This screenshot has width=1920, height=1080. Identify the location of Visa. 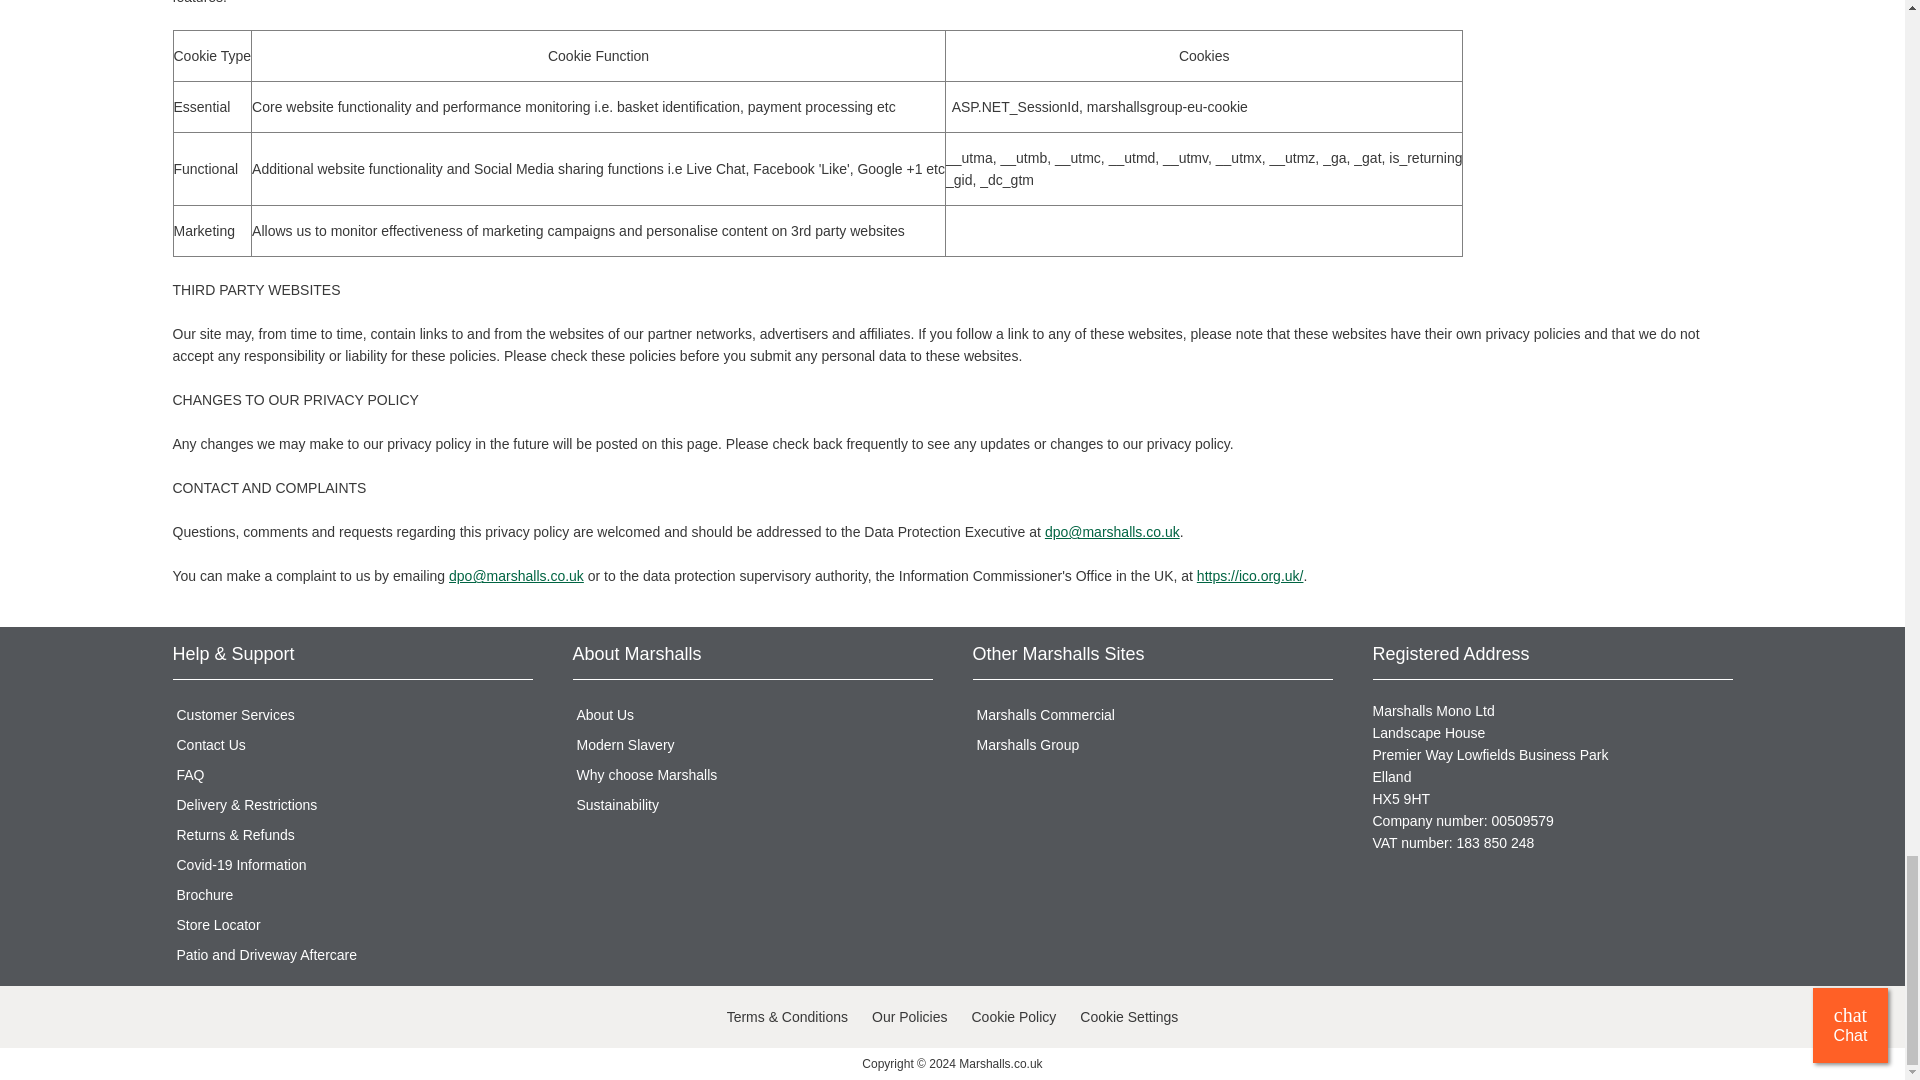
(190, 1020).